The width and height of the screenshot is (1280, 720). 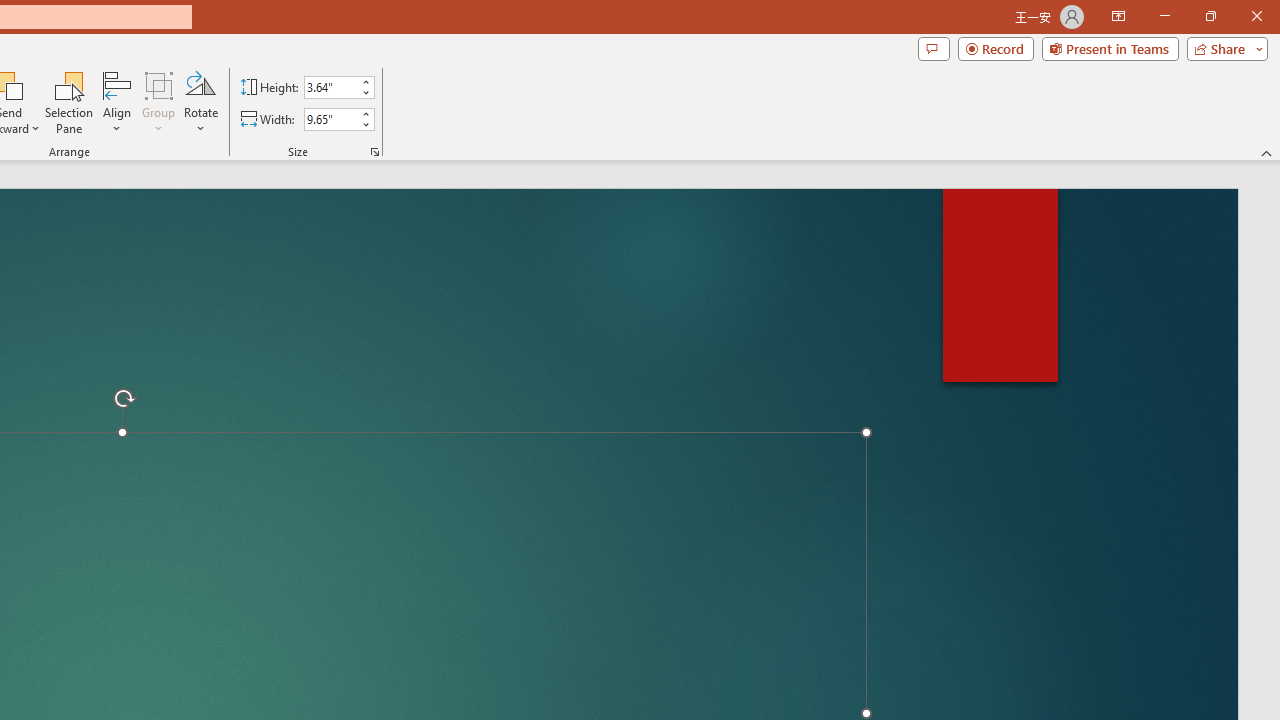 I want to click on Align, so click(x=117, y=102).